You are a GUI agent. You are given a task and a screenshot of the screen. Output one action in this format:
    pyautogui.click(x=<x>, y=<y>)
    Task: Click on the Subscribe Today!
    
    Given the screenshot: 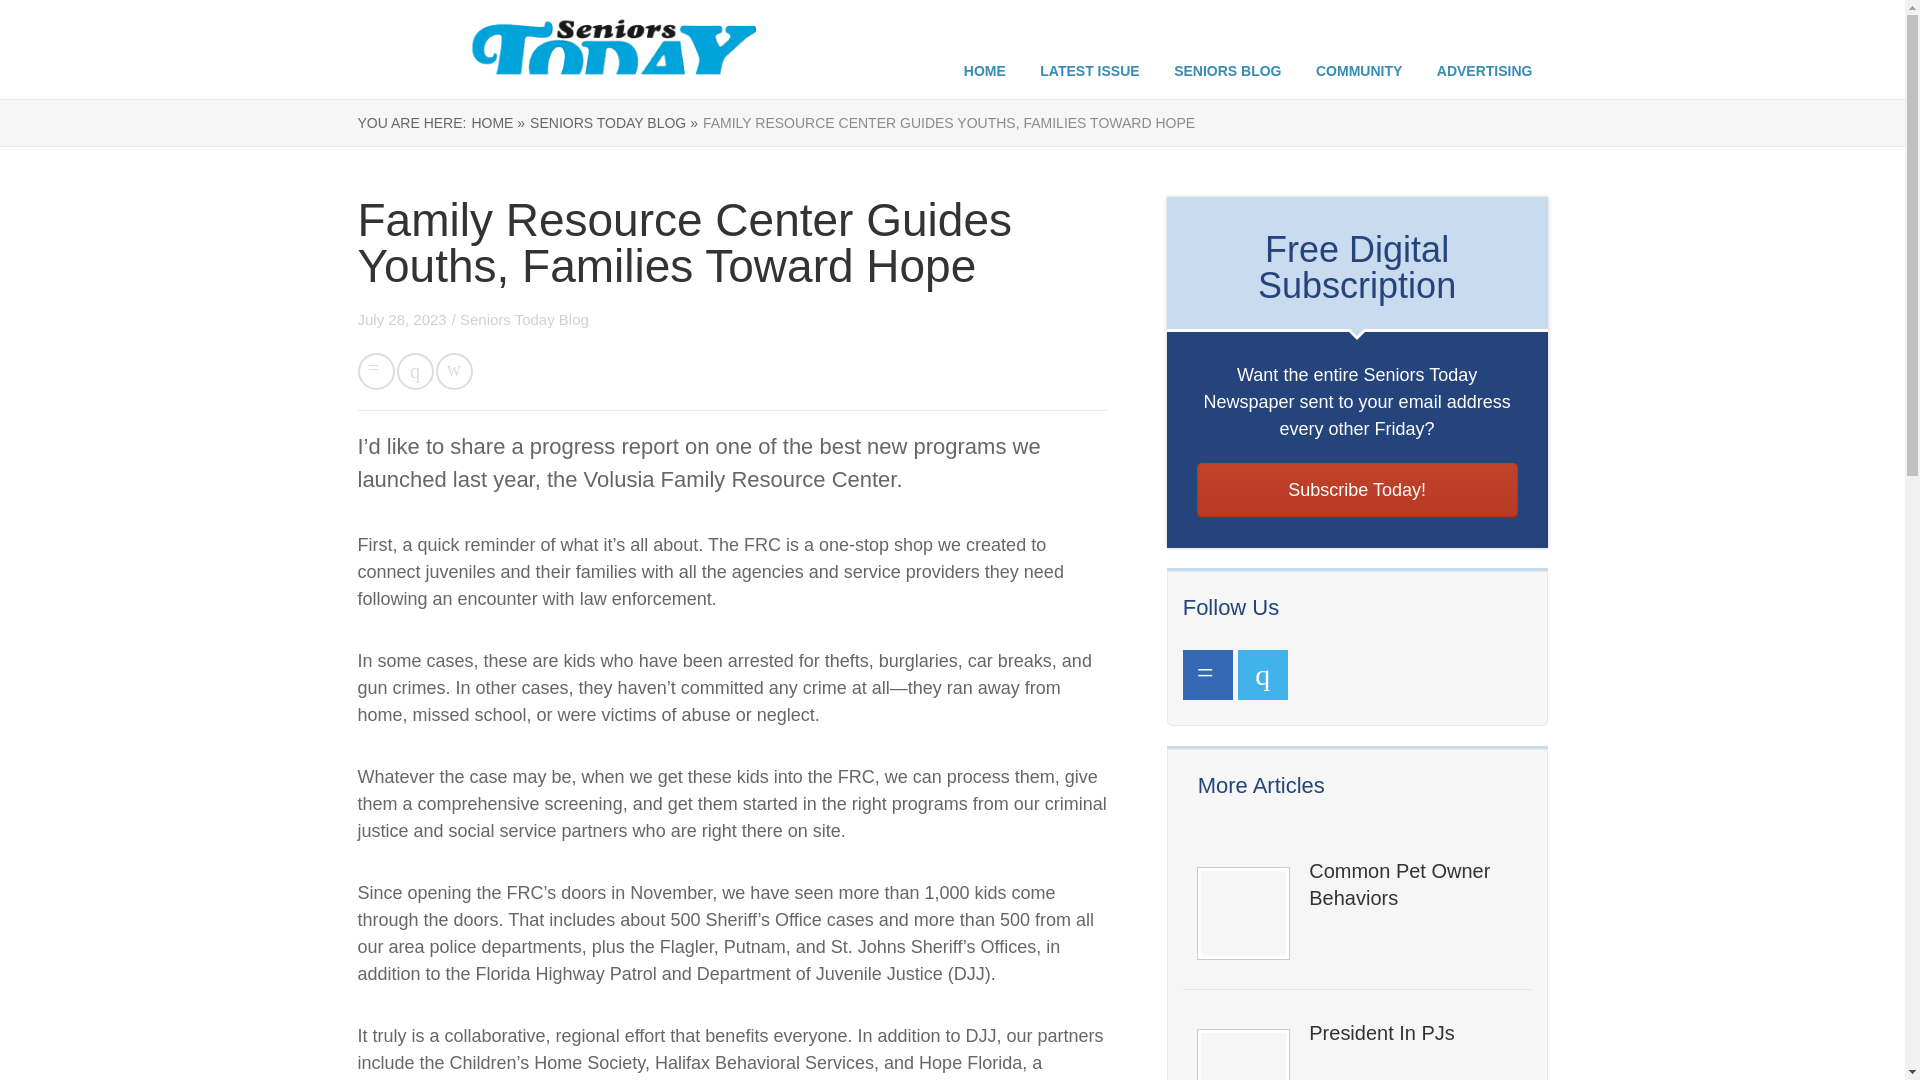 What is the action you would take?
    pyautogui.click(x=1357, y=490)
    